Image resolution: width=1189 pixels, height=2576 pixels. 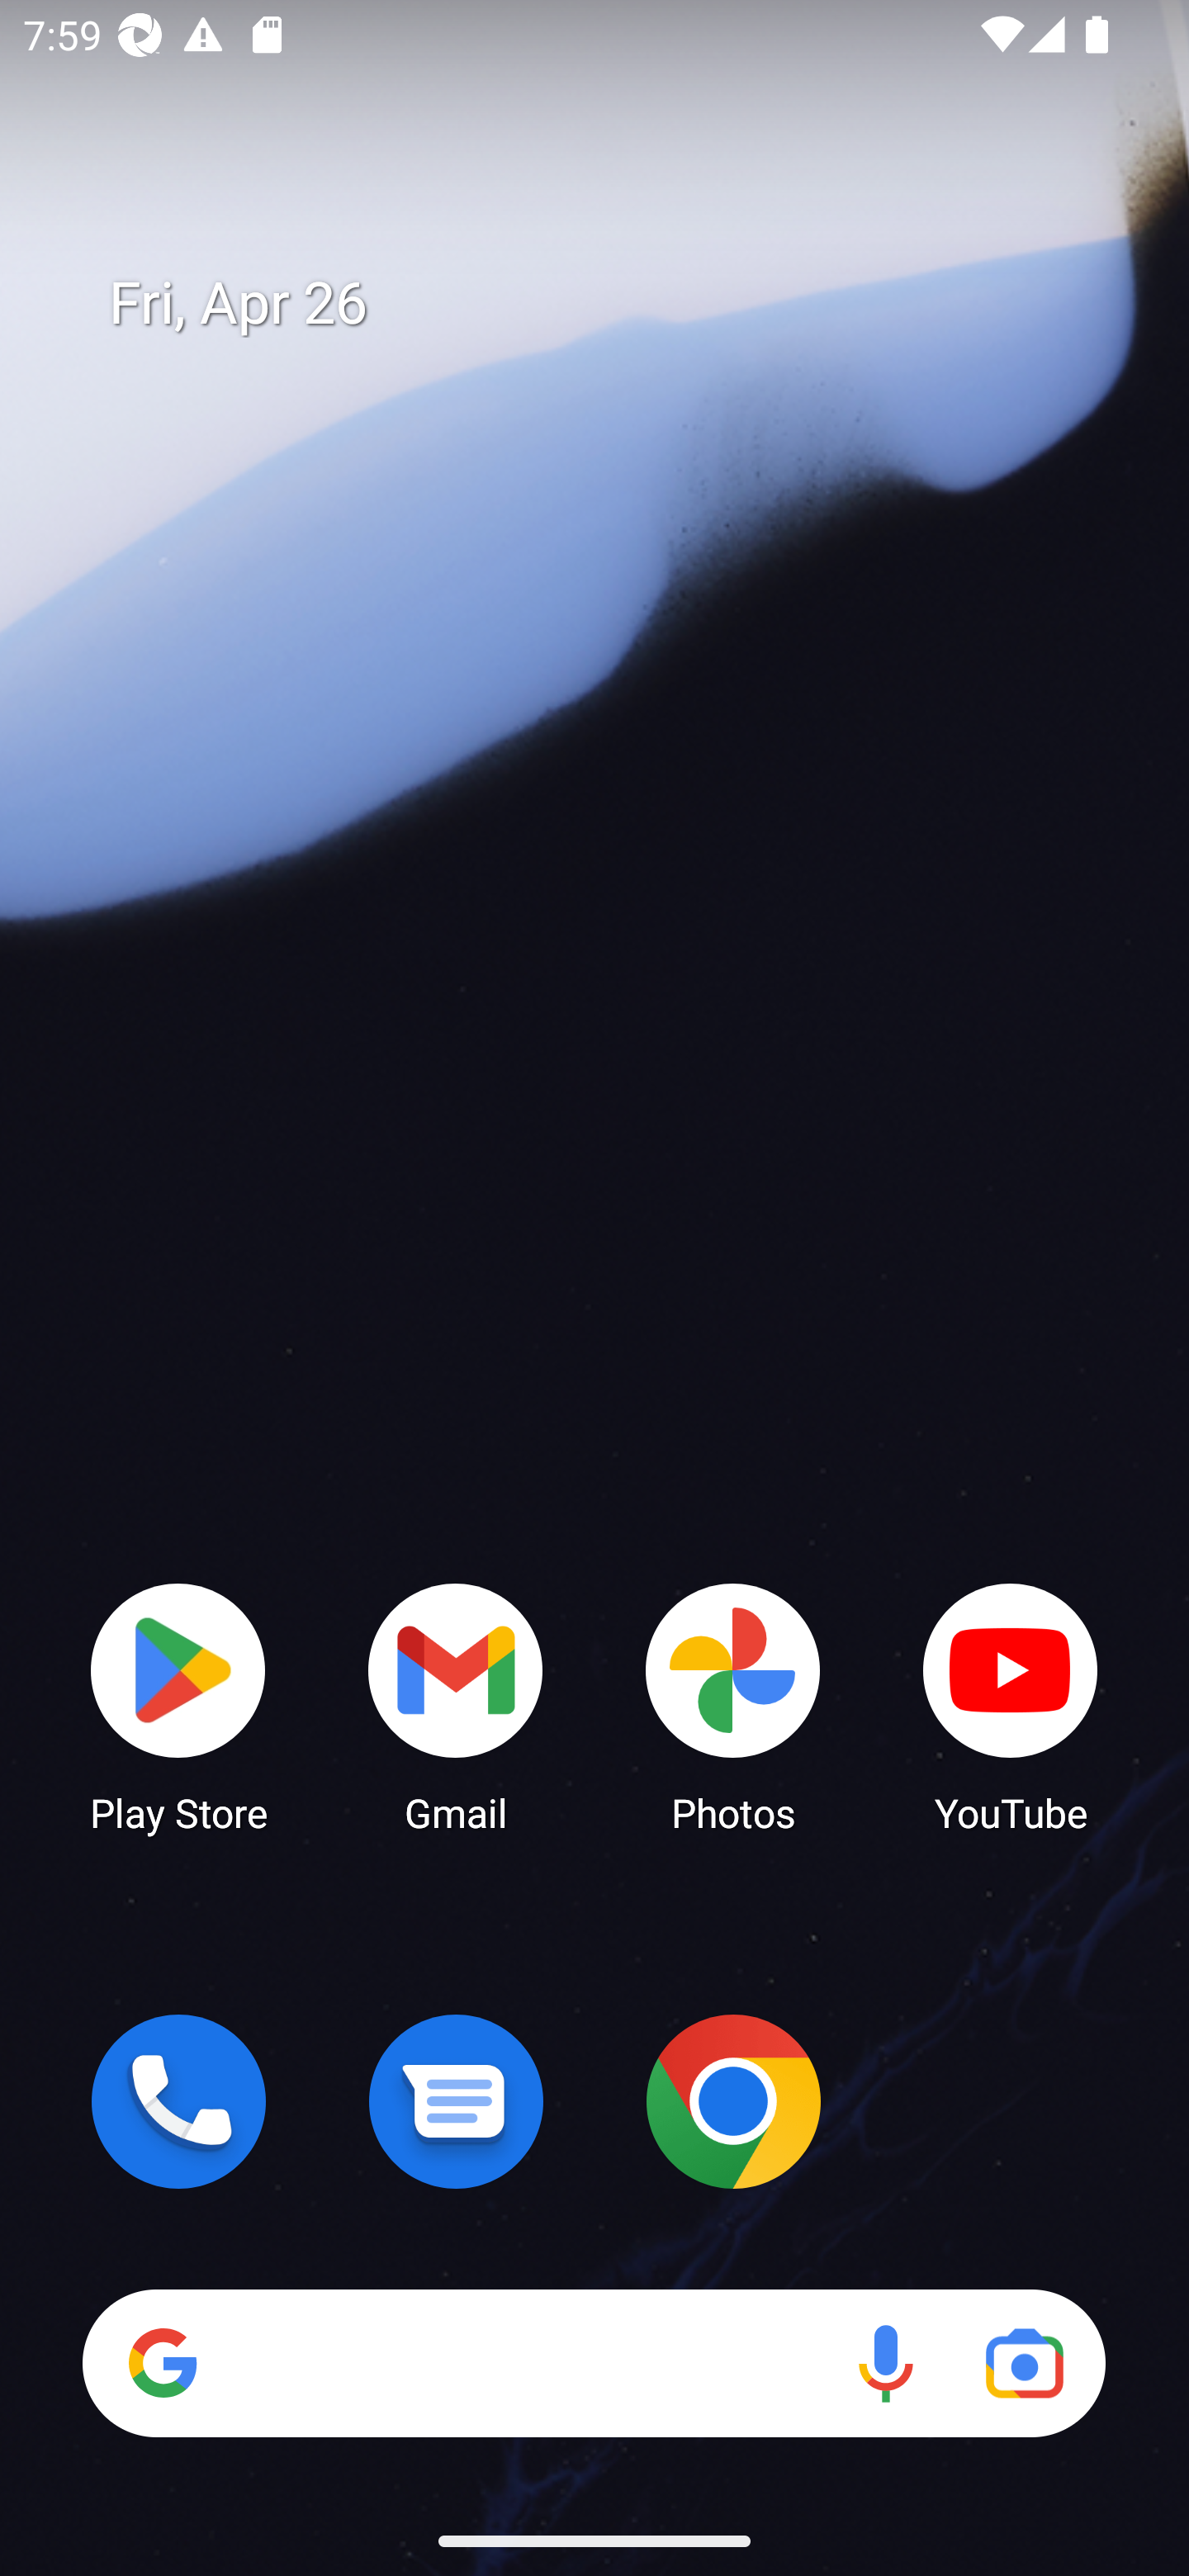 I want to click on Search Voice search Google Lens, so click(x=594, y=2363).